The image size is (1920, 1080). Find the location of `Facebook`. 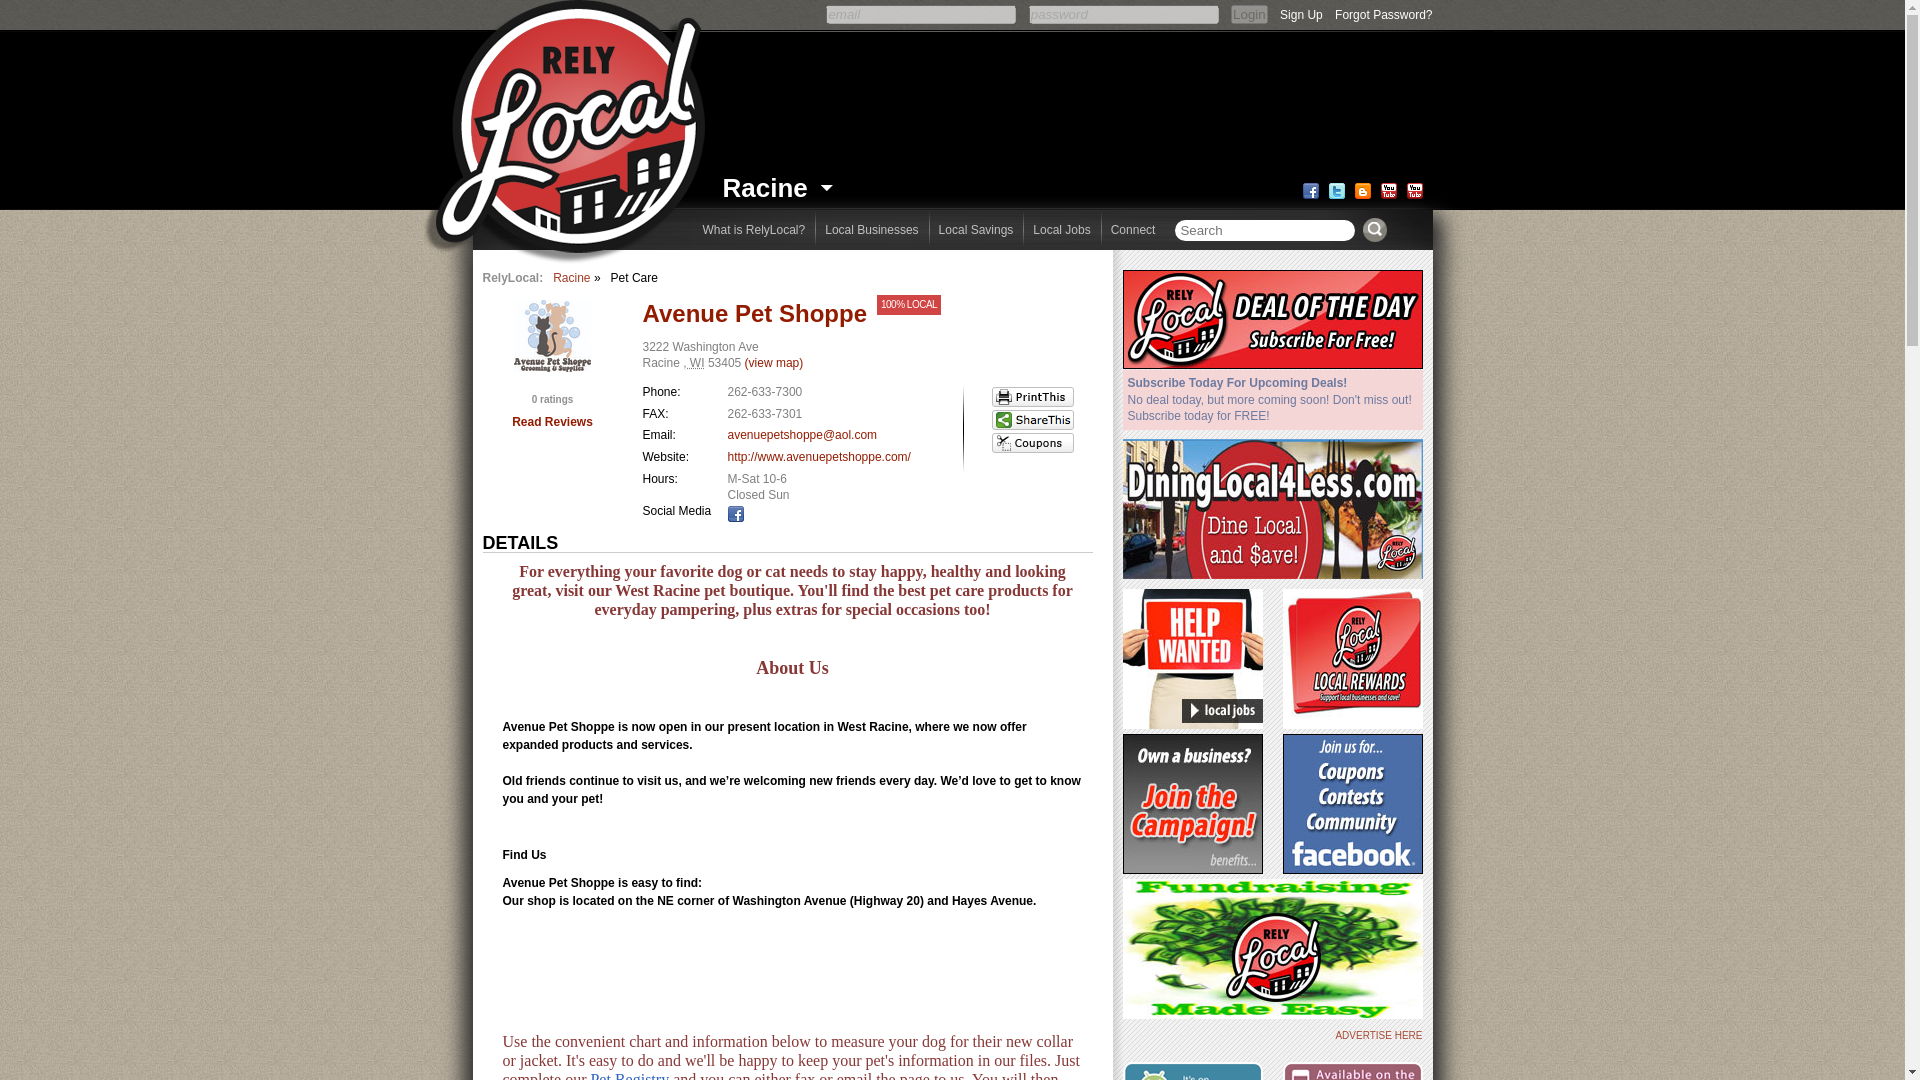

Facebook is located at coordinates (736, 514).